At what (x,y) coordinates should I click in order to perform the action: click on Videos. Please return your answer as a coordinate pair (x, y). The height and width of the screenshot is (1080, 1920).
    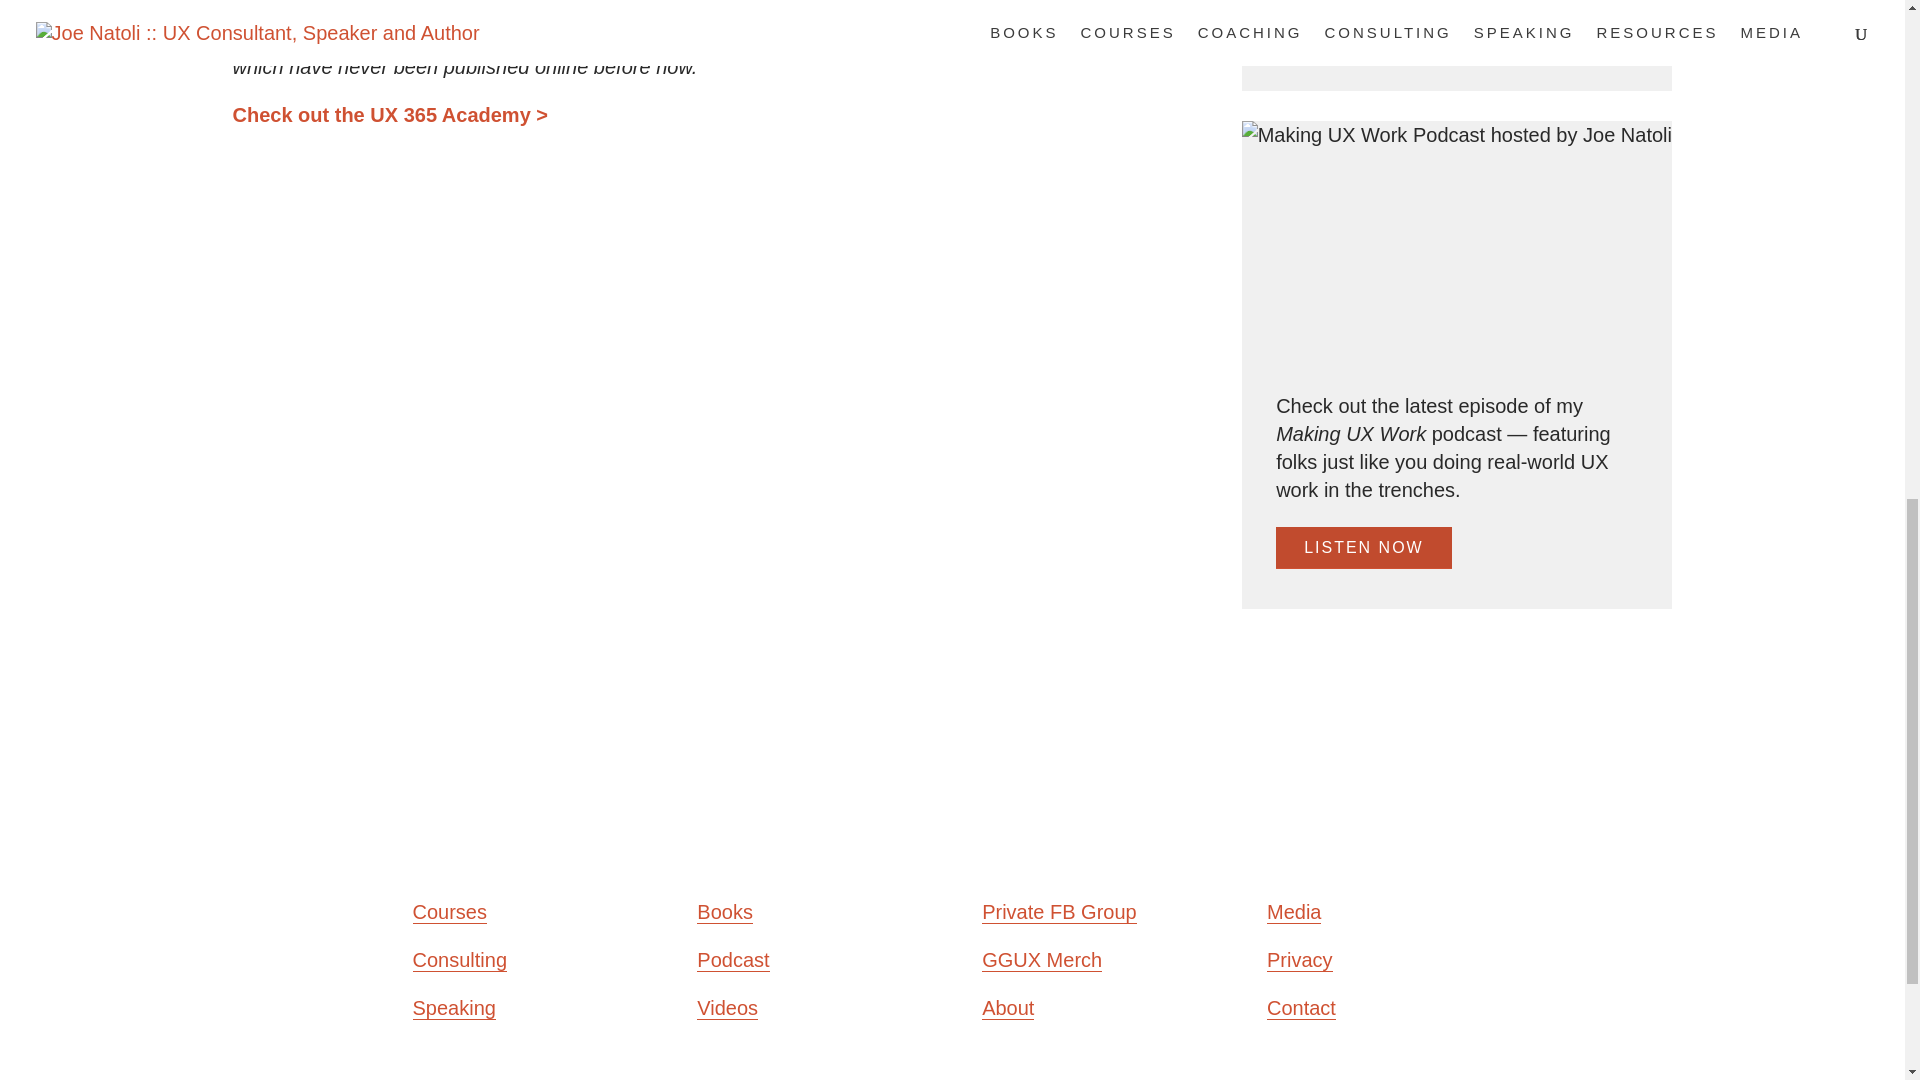
    Looking at the image, I should click on (727, 1008).